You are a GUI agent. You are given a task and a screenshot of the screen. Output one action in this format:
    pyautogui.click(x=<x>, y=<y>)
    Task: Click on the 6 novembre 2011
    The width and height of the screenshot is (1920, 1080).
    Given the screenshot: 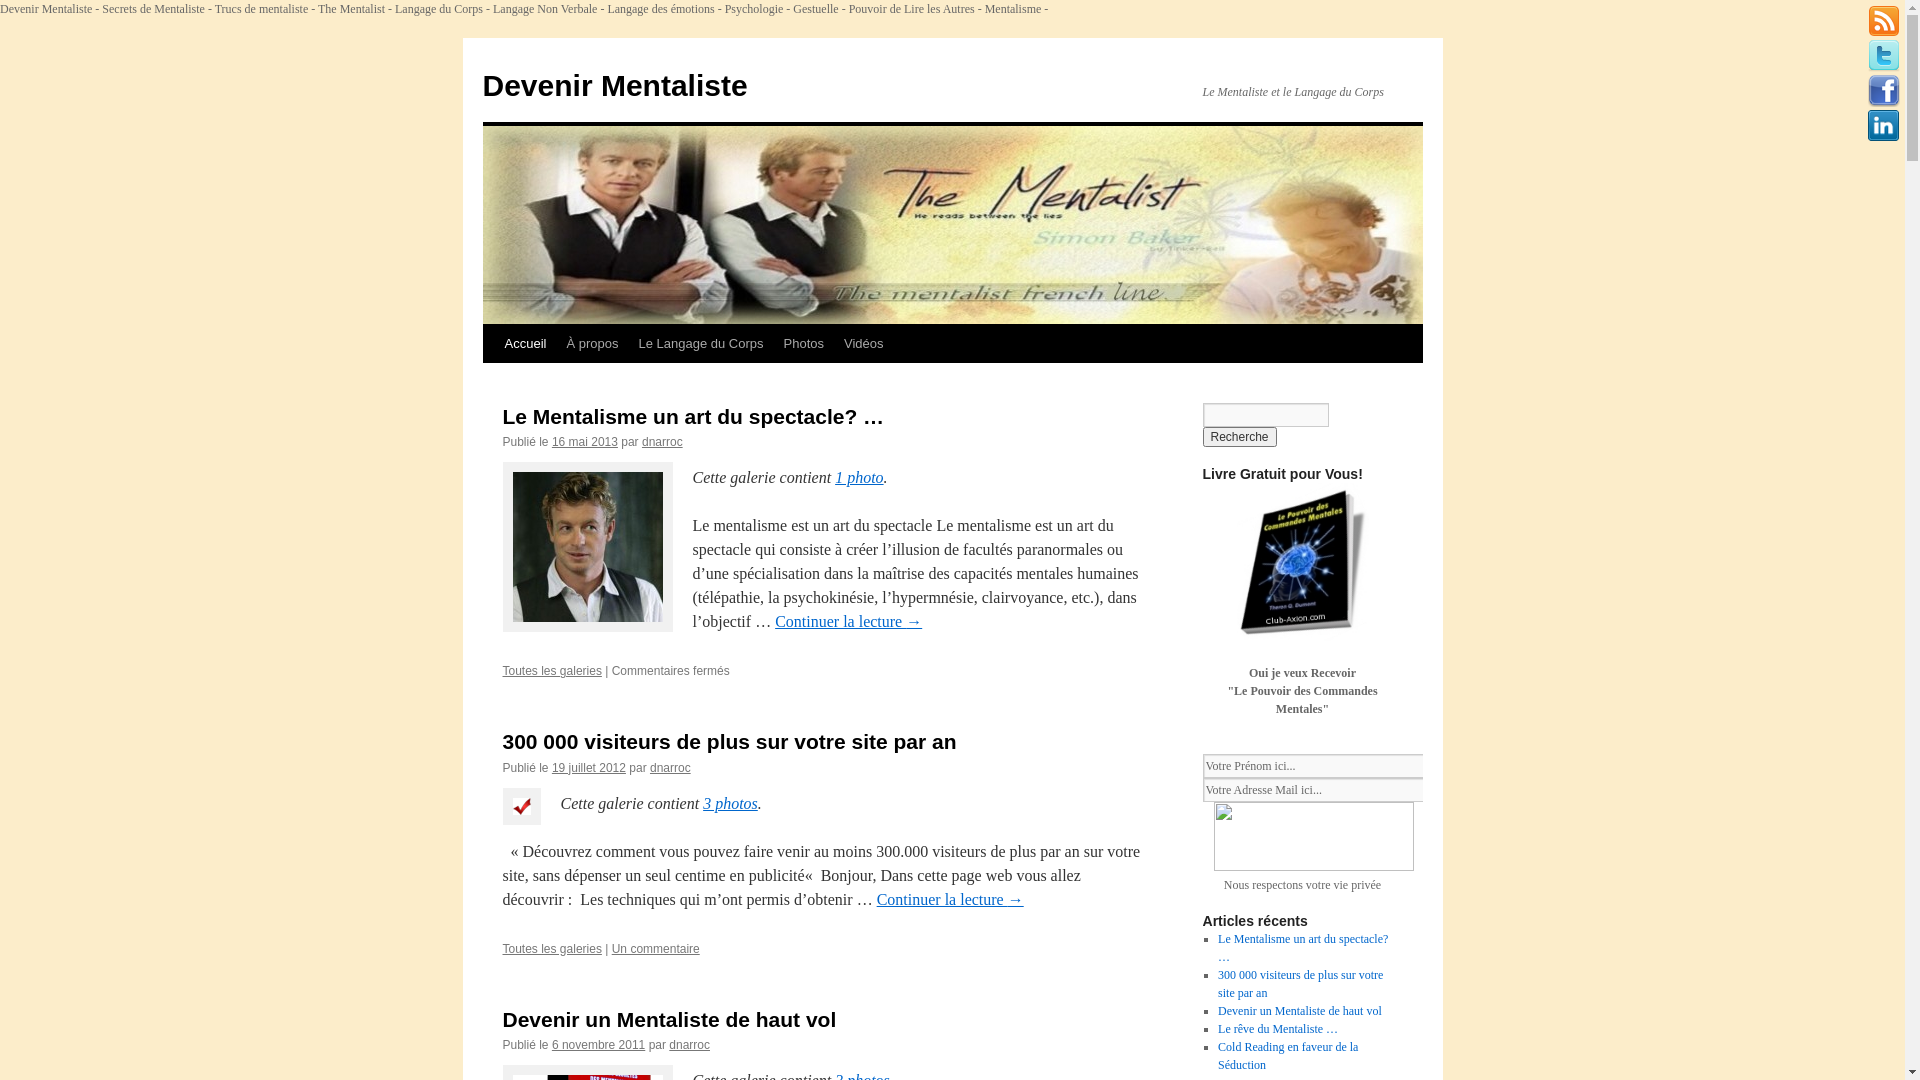 What is the action you would take?
    pyautogui.click(x=598, y=1045)
    